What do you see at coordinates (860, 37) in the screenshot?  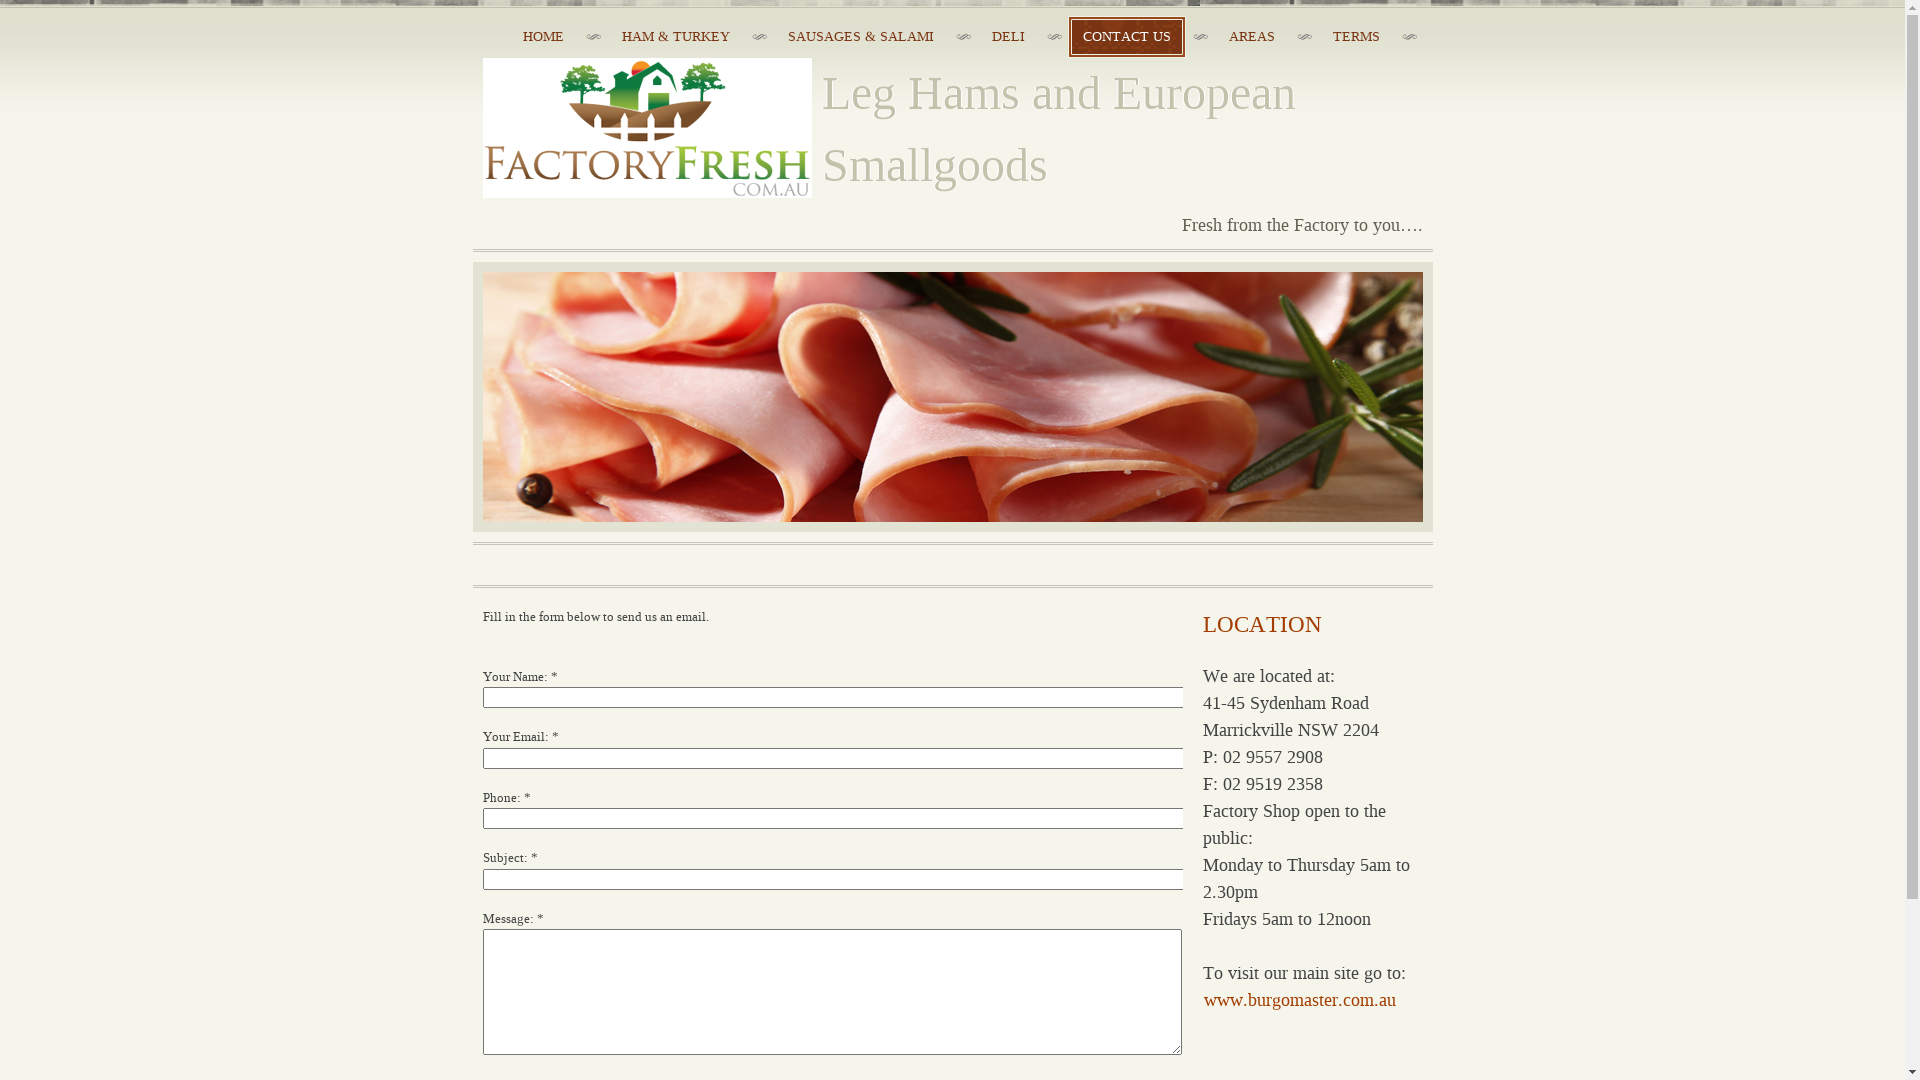 I see `SAUSAGES & SALAMI` at bounding box center [860, 37].